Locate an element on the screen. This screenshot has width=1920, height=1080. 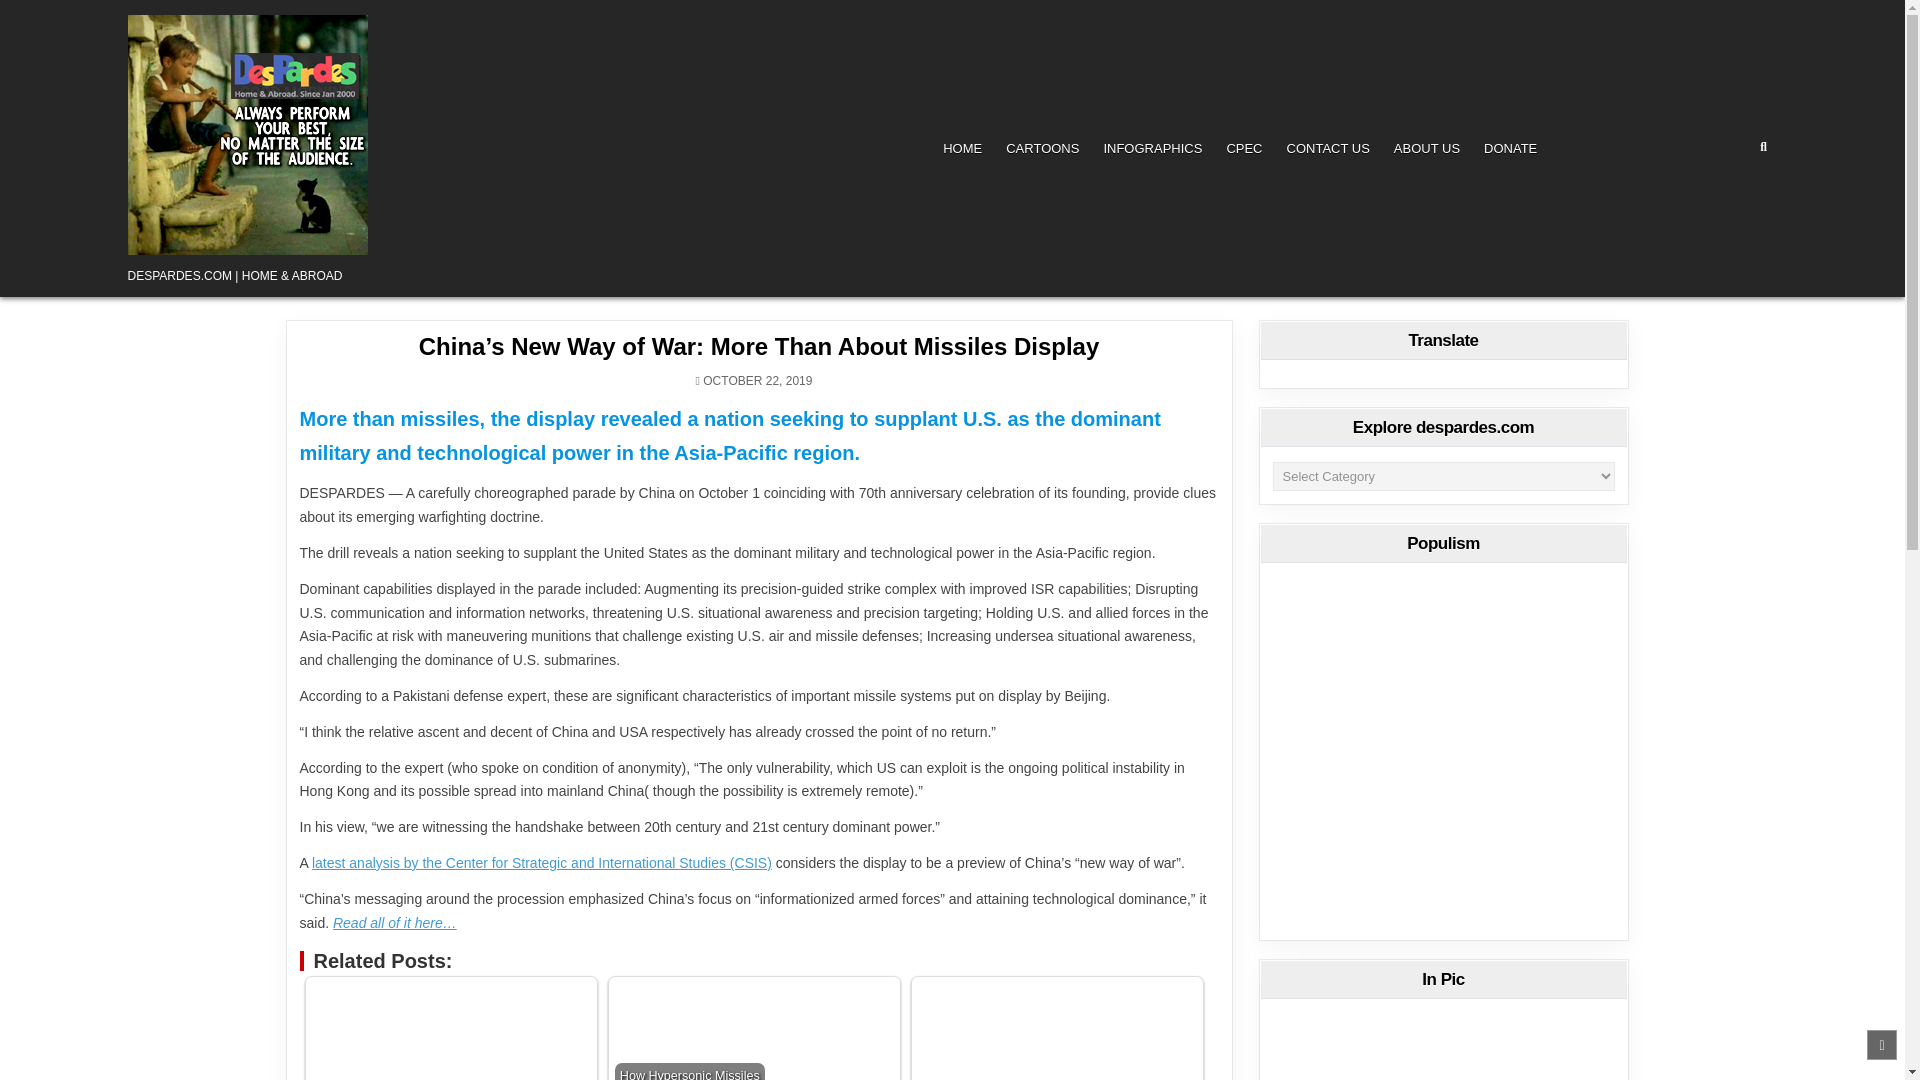
HOME is located at coordinates (962, 148).